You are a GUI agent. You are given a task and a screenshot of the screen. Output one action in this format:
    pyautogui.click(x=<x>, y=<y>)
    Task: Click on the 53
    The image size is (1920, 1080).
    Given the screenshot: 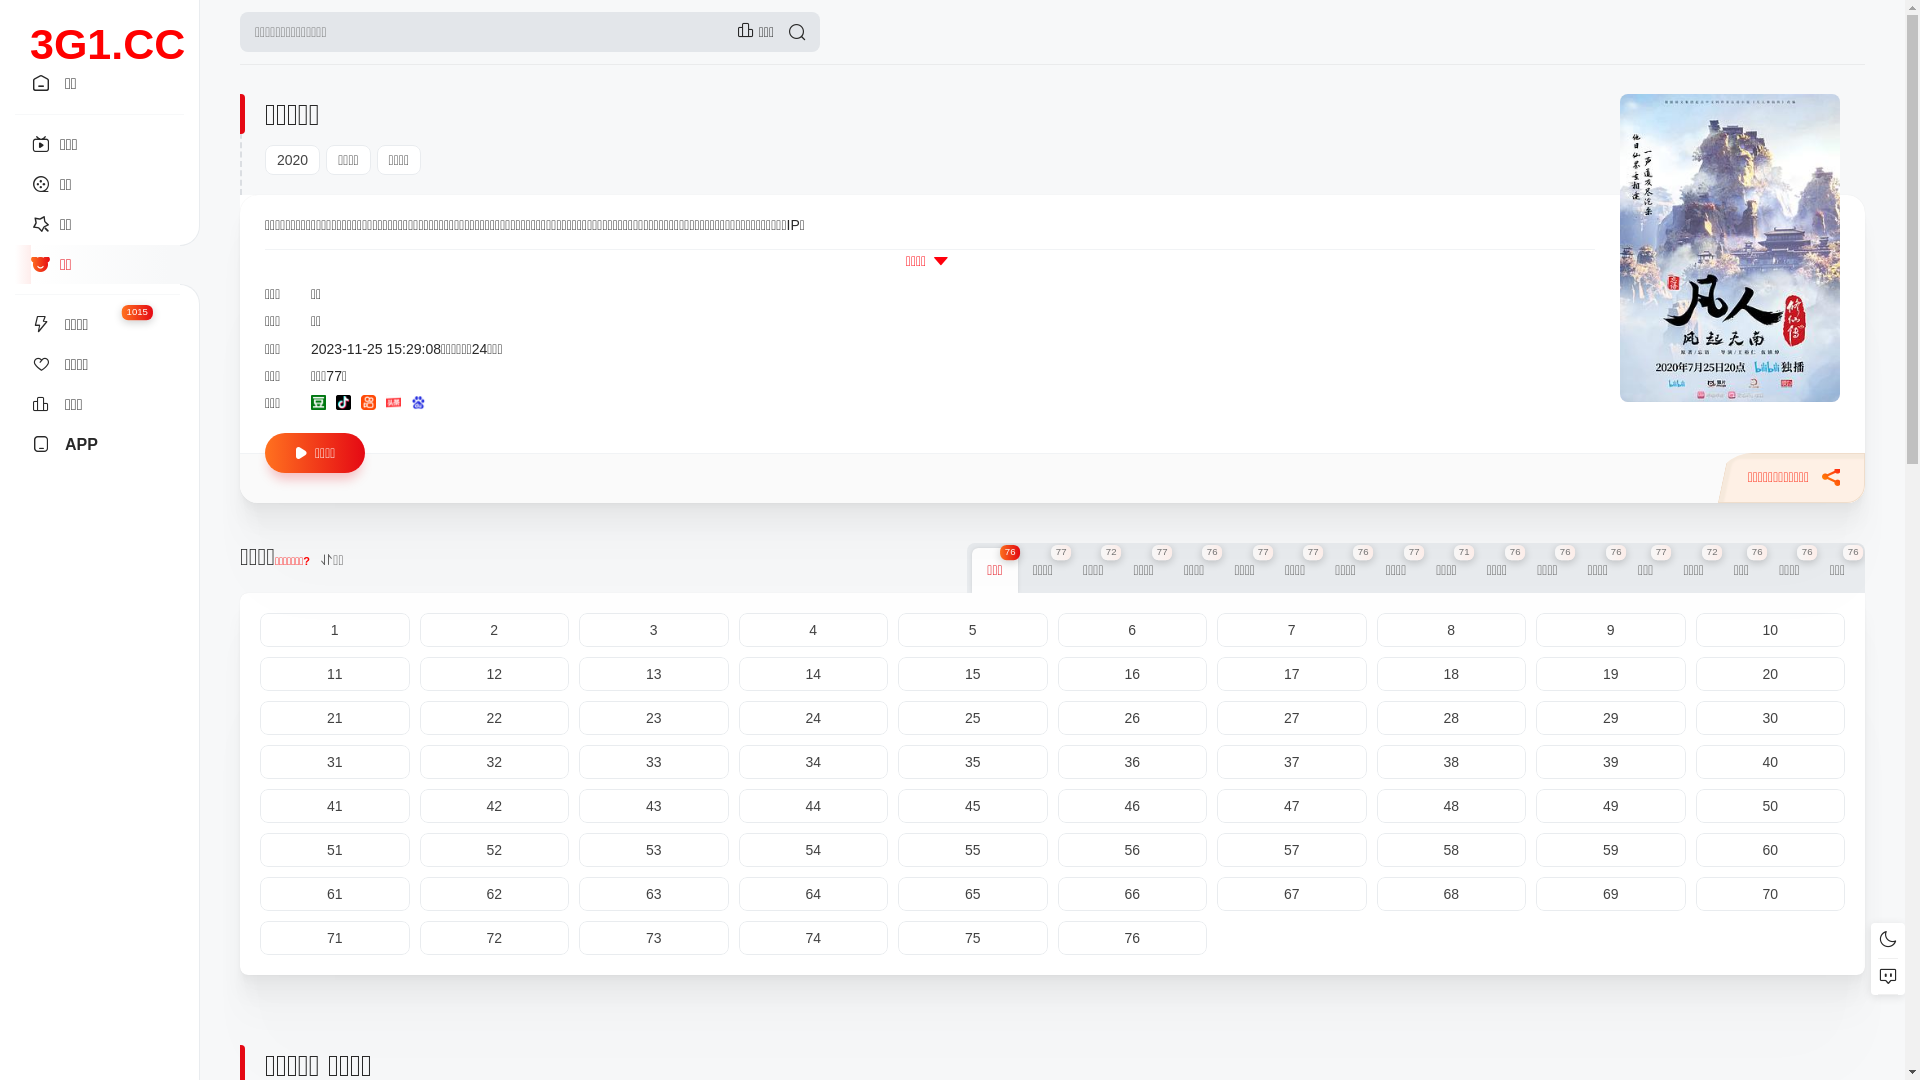 What is the action you would take?
    pyautogui.click(x=654, y=850)
    